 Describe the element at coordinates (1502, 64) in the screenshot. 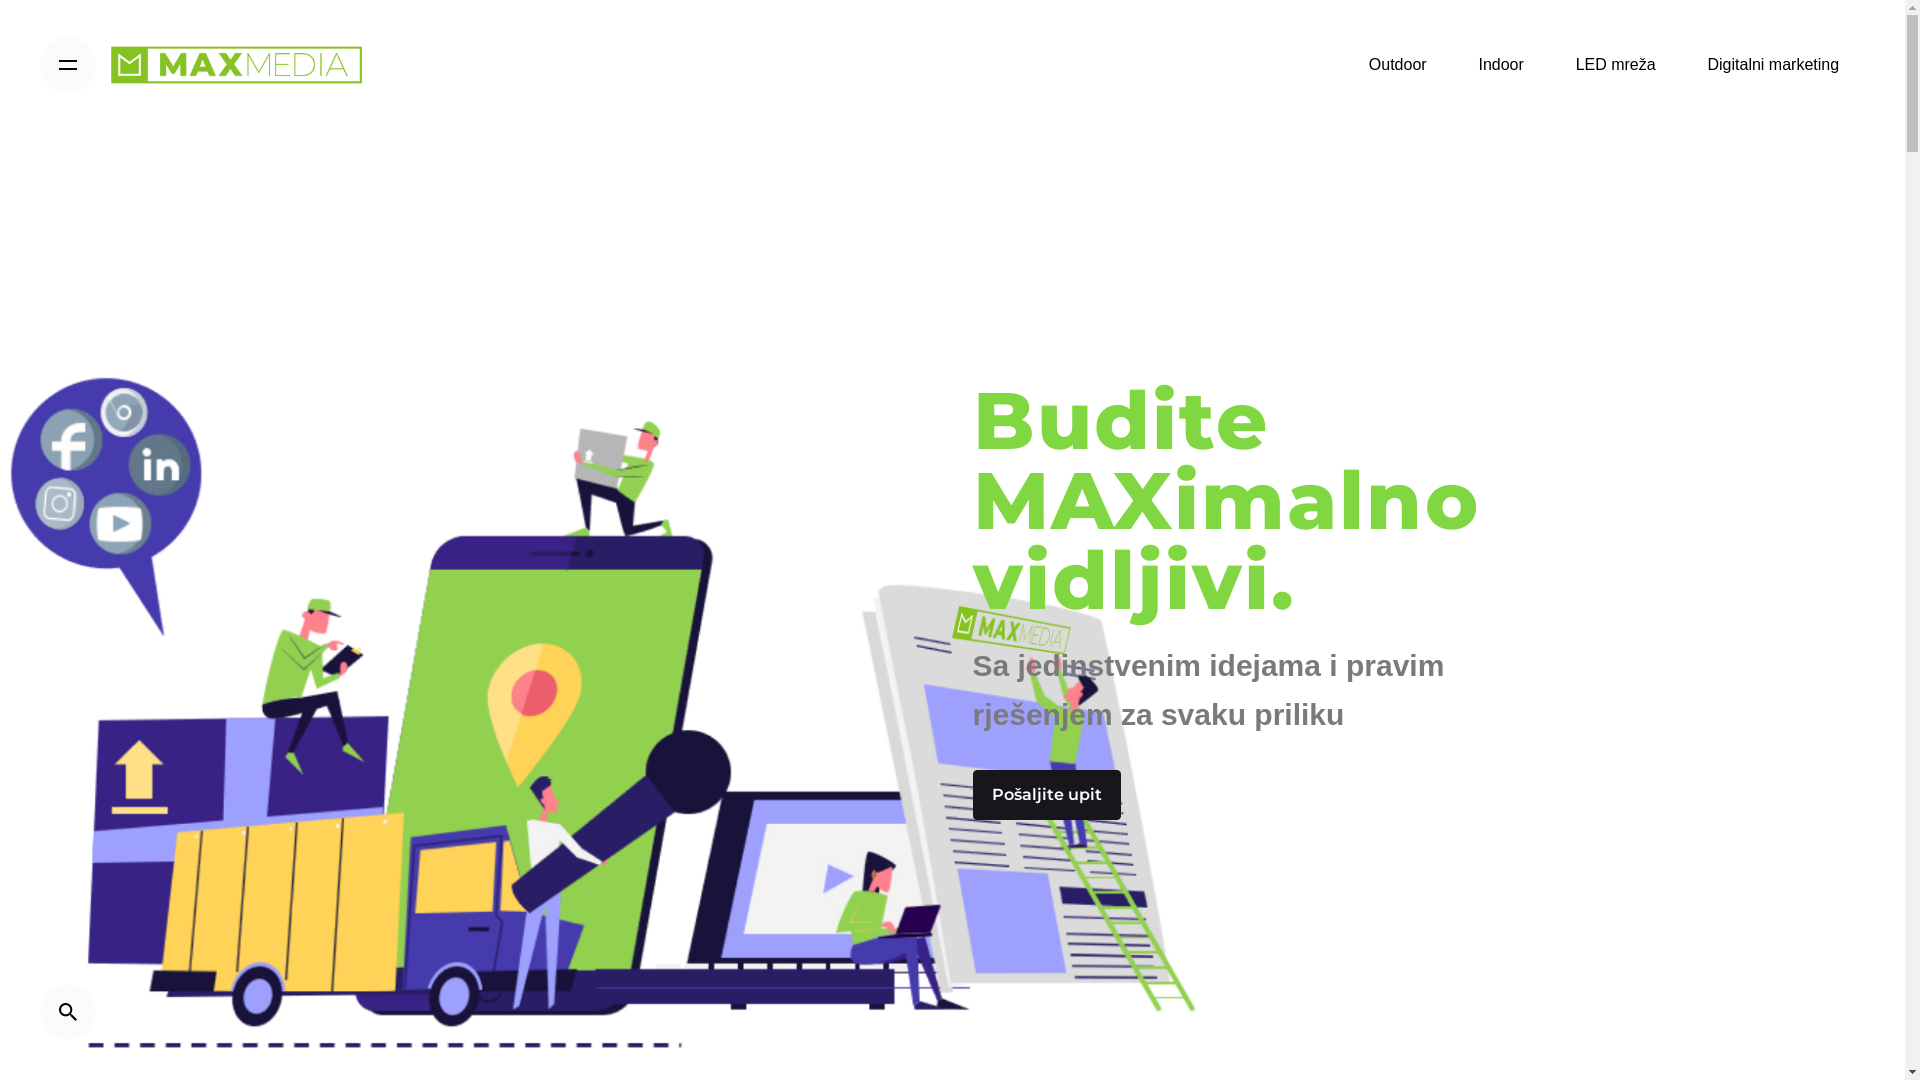

I see `Indoor` at that location.